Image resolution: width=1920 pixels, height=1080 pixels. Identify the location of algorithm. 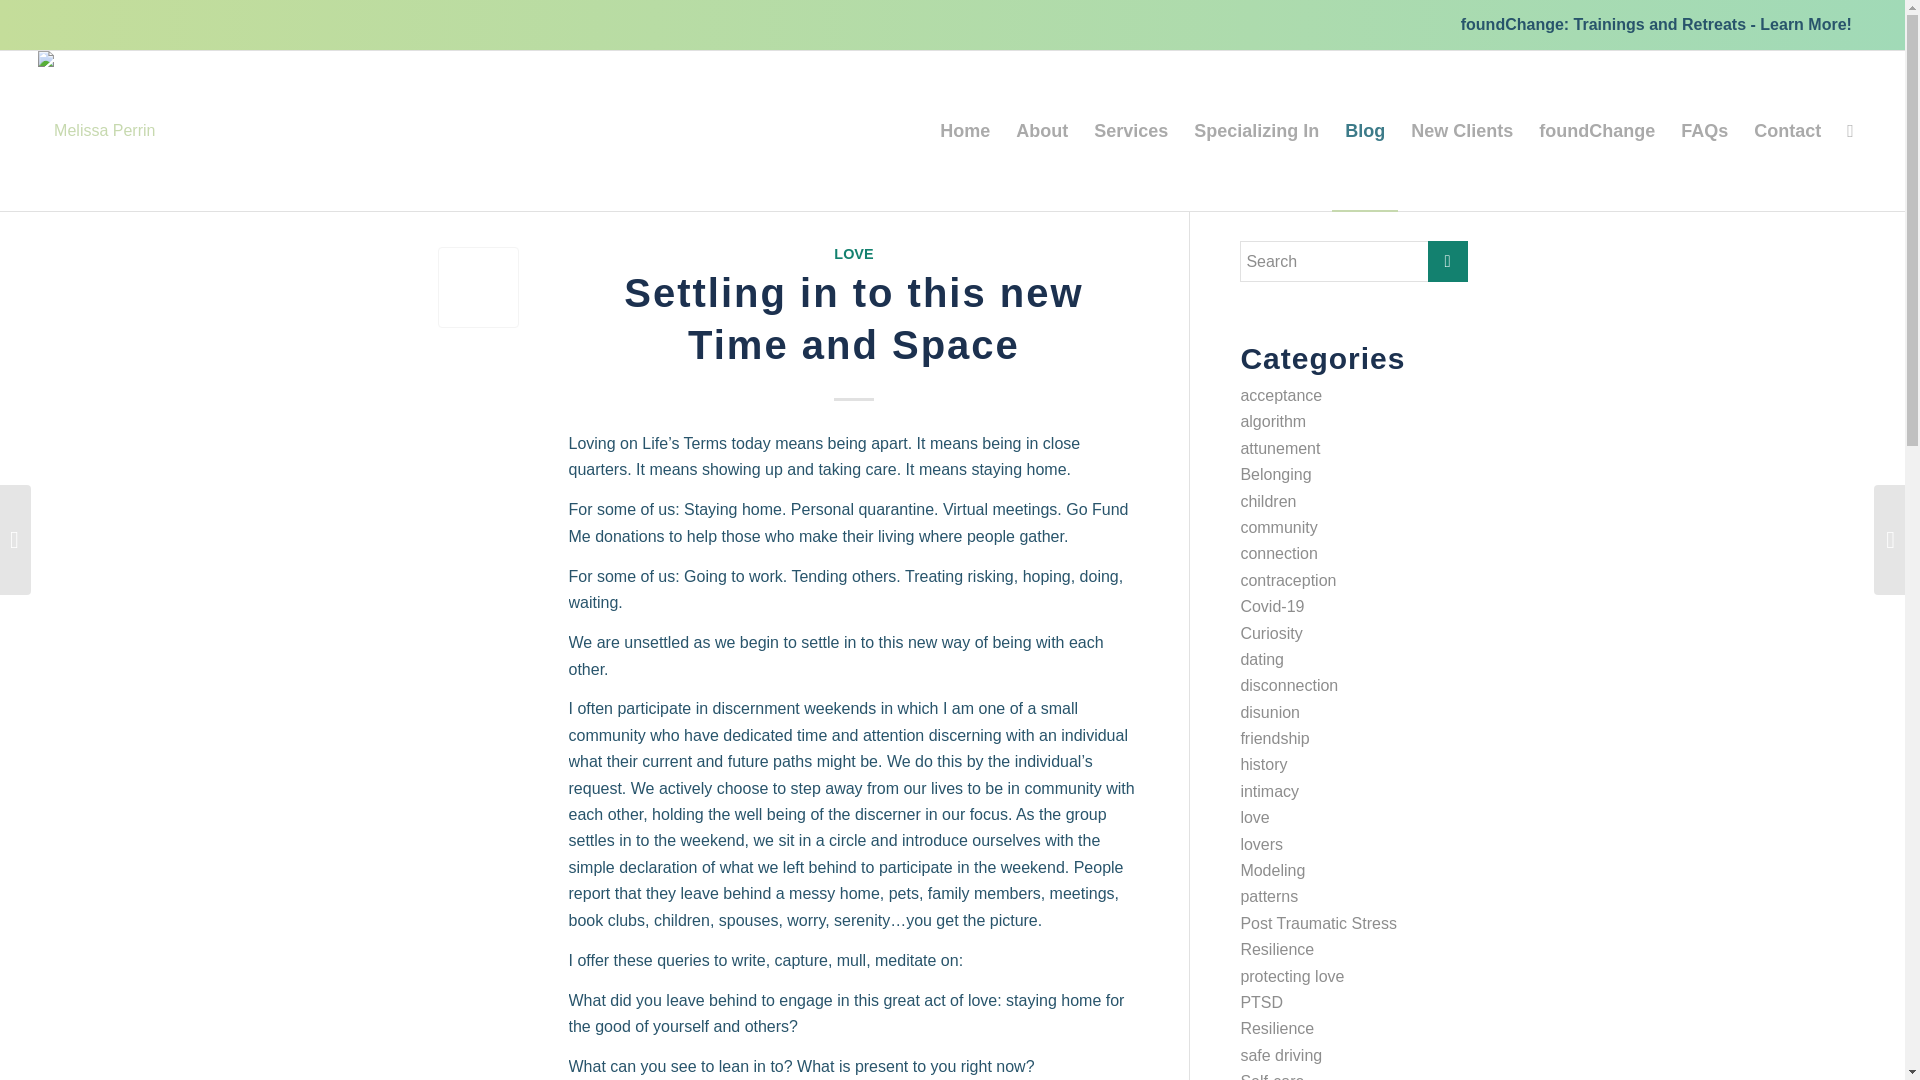
(1272, 420).